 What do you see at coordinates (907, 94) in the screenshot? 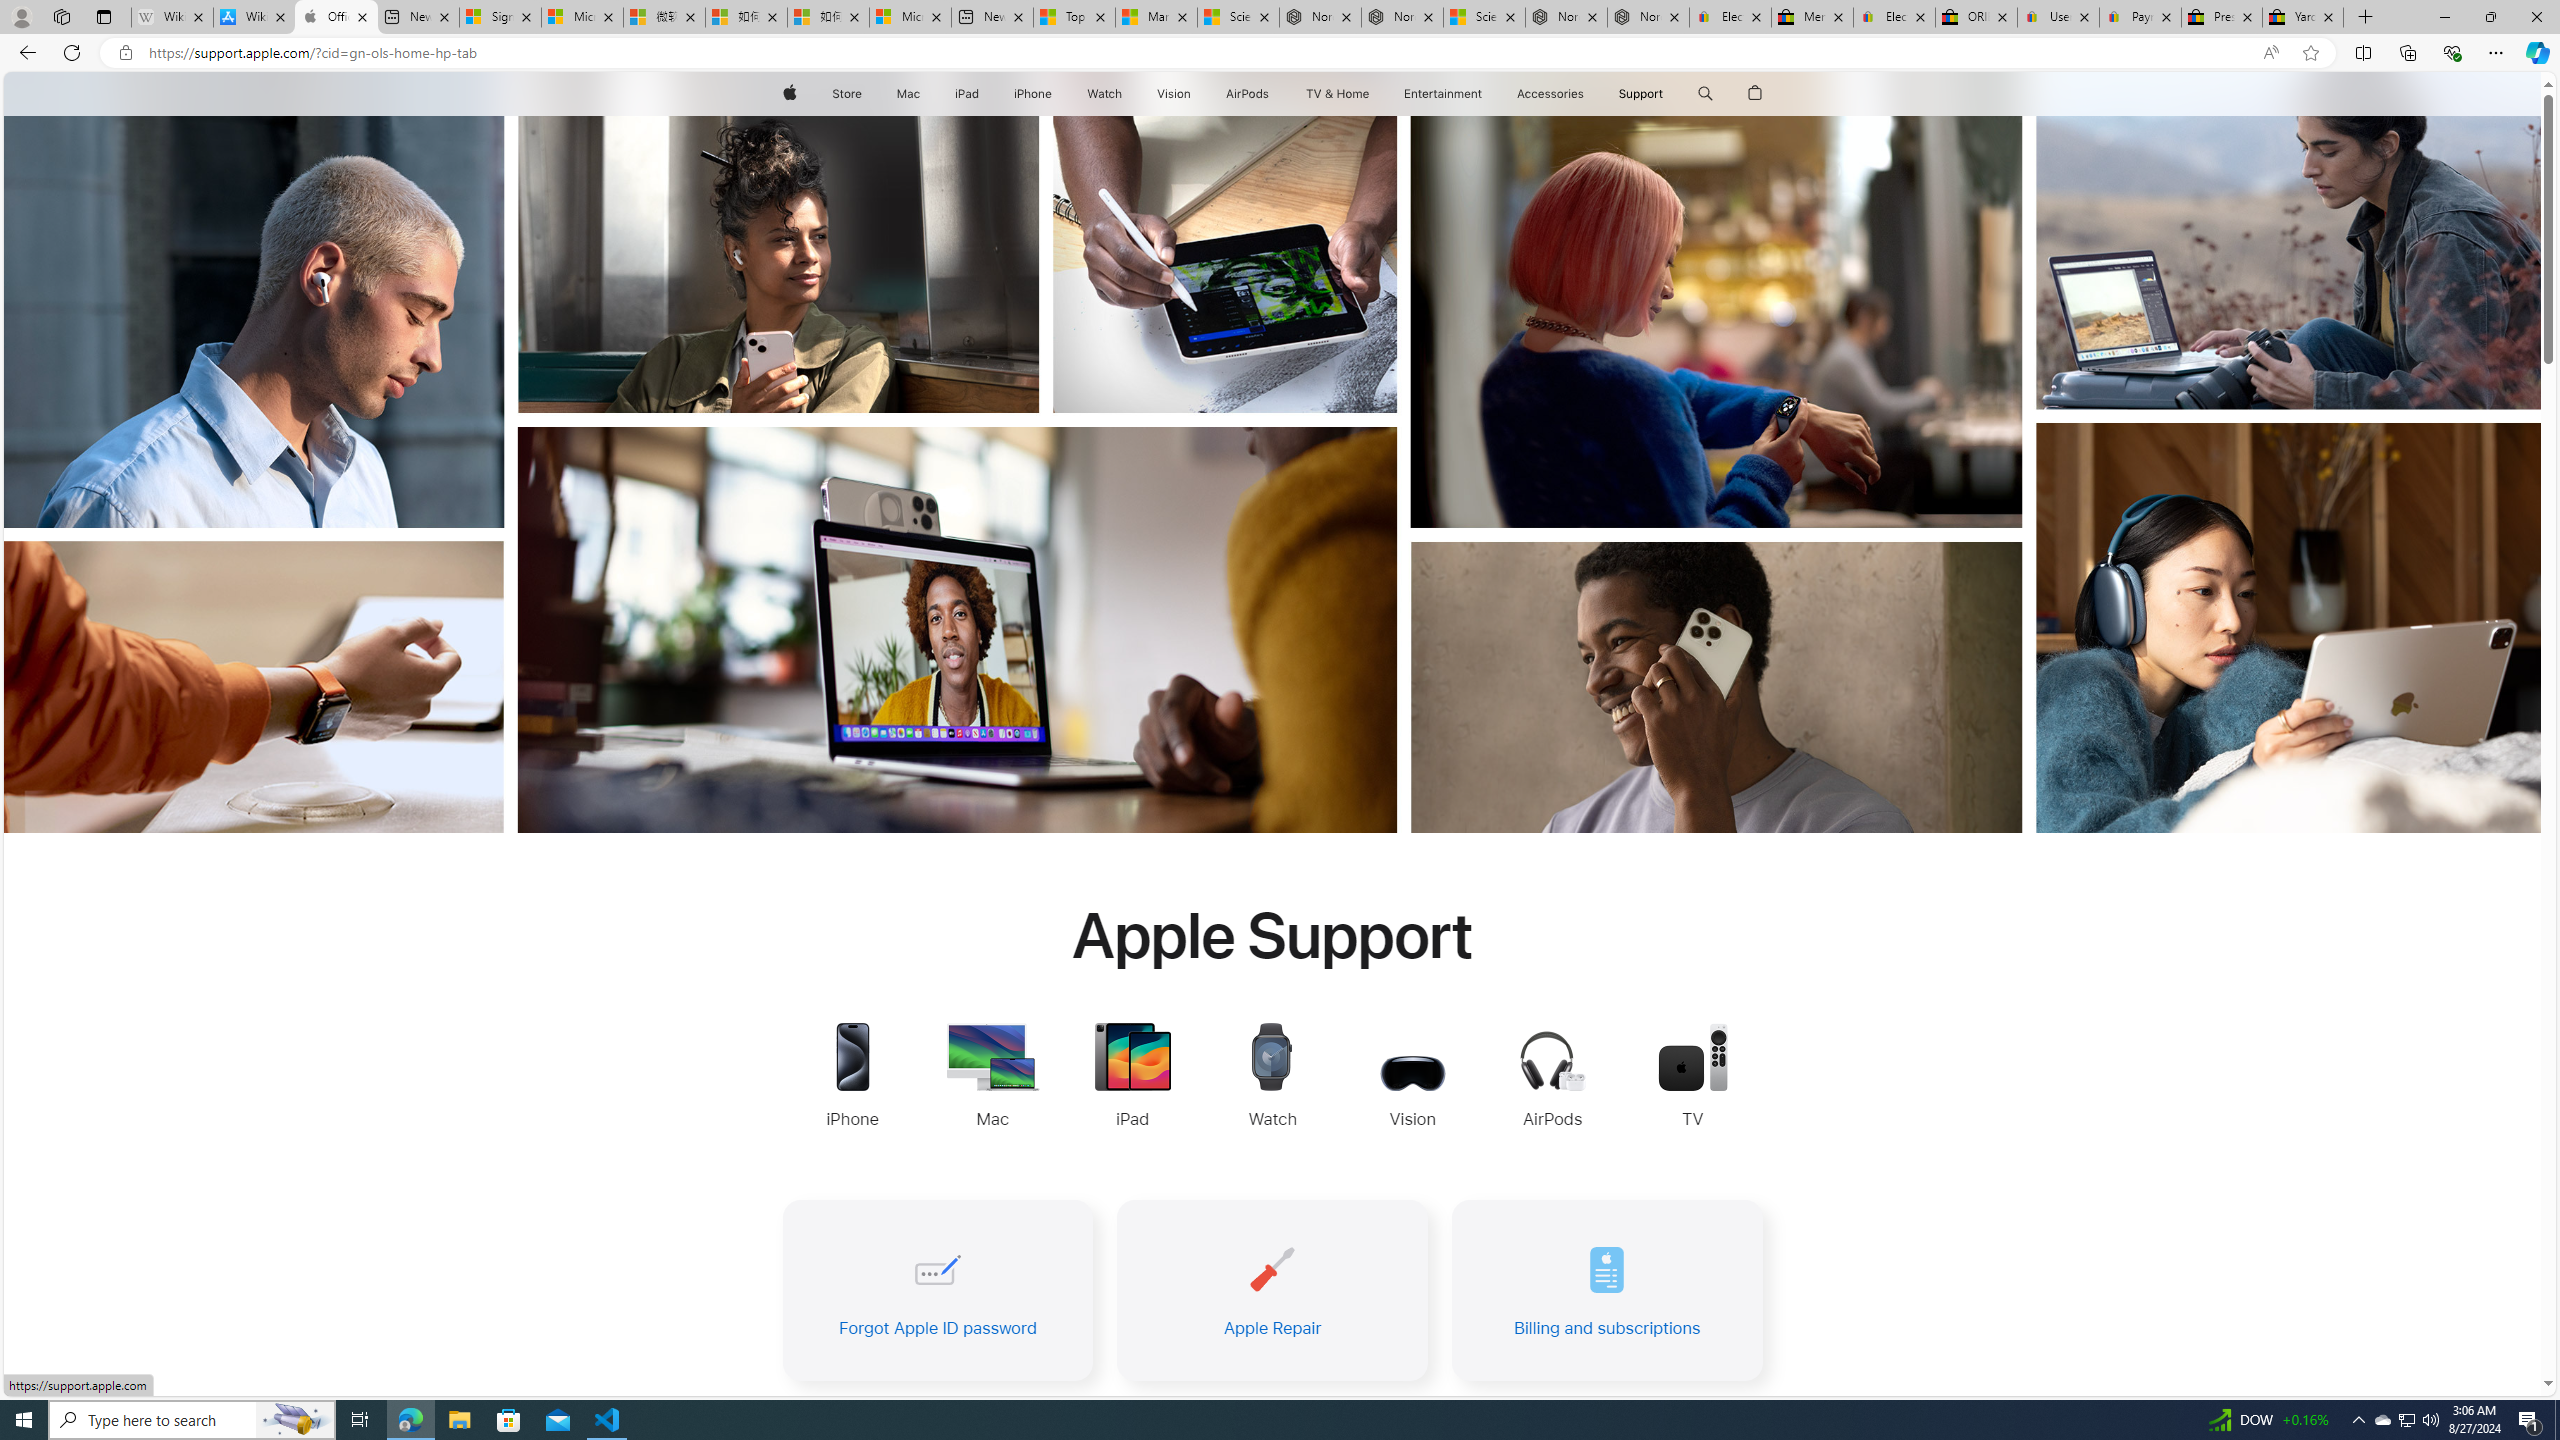
I see `Mac` at bounding box center [907, 94].